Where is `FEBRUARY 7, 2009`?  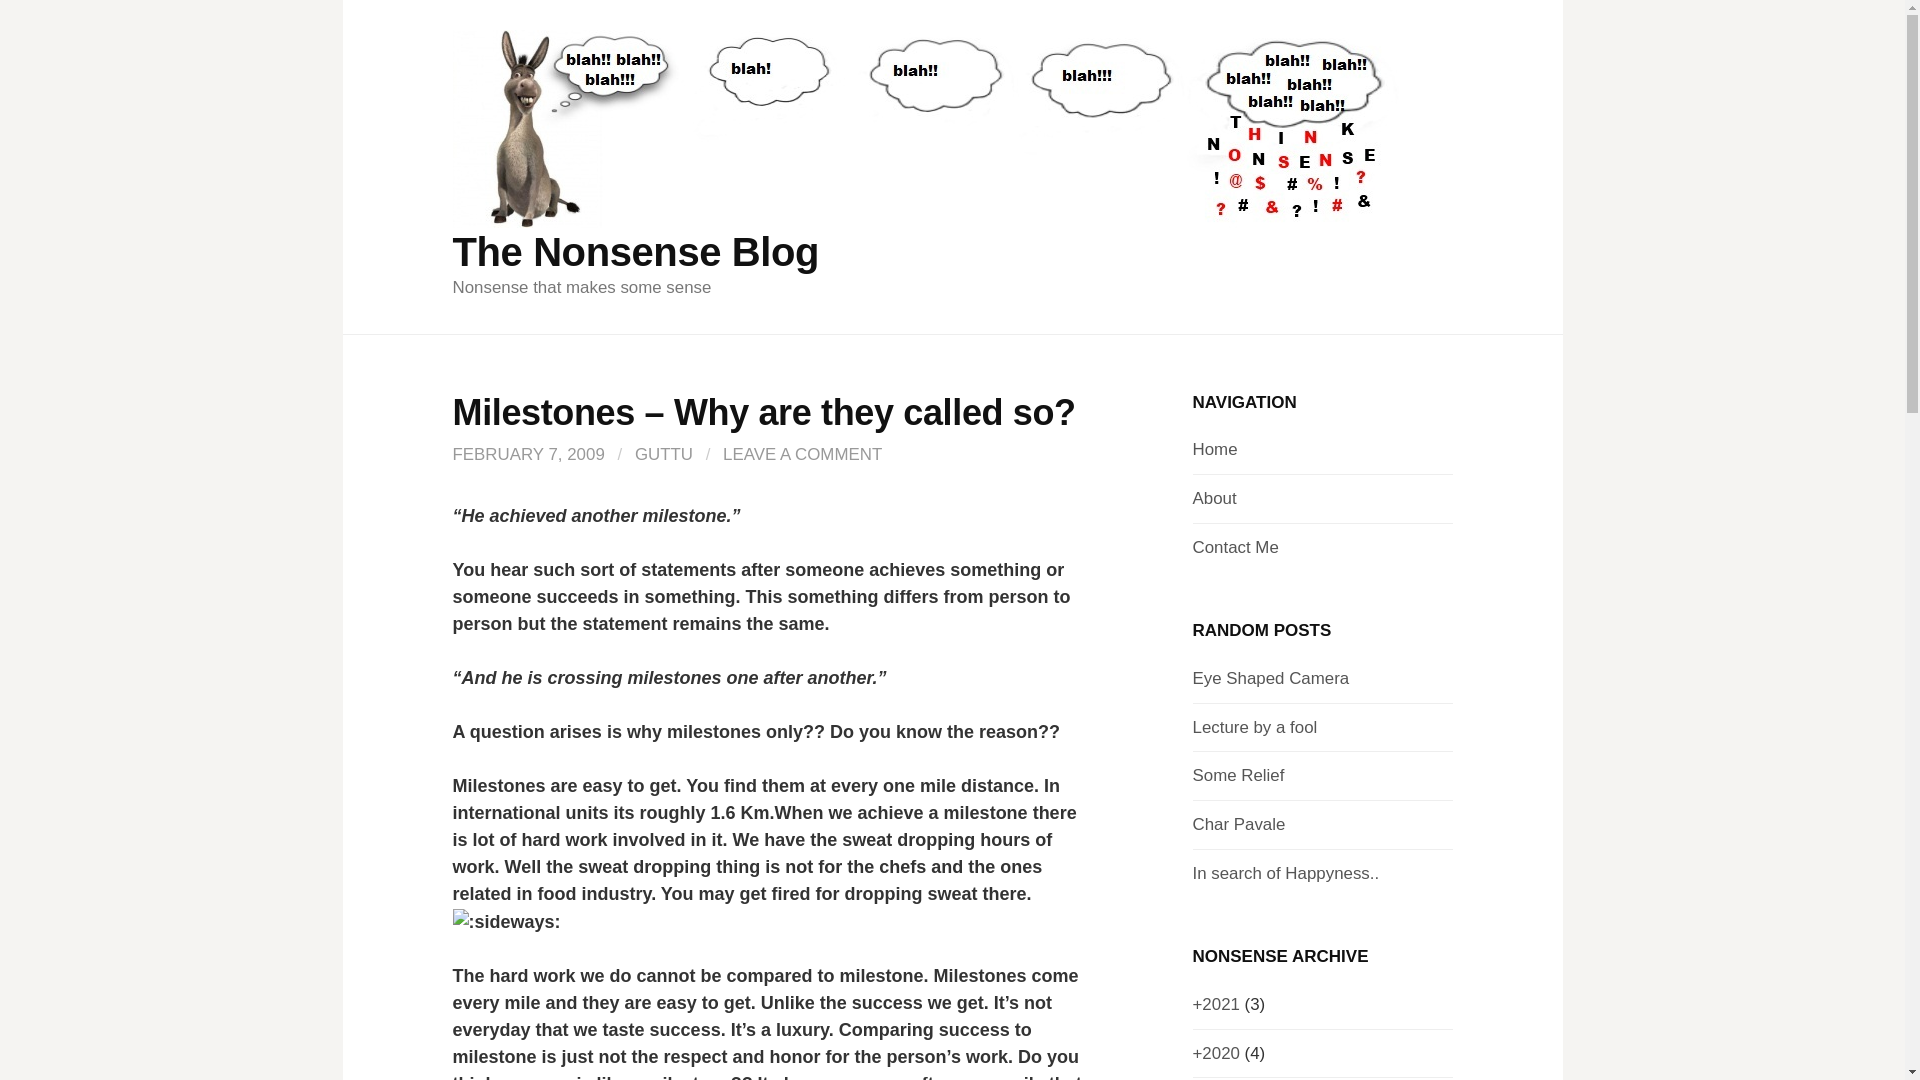
FEBRUARY 7, 2009 is located at coordinates (528, 454).